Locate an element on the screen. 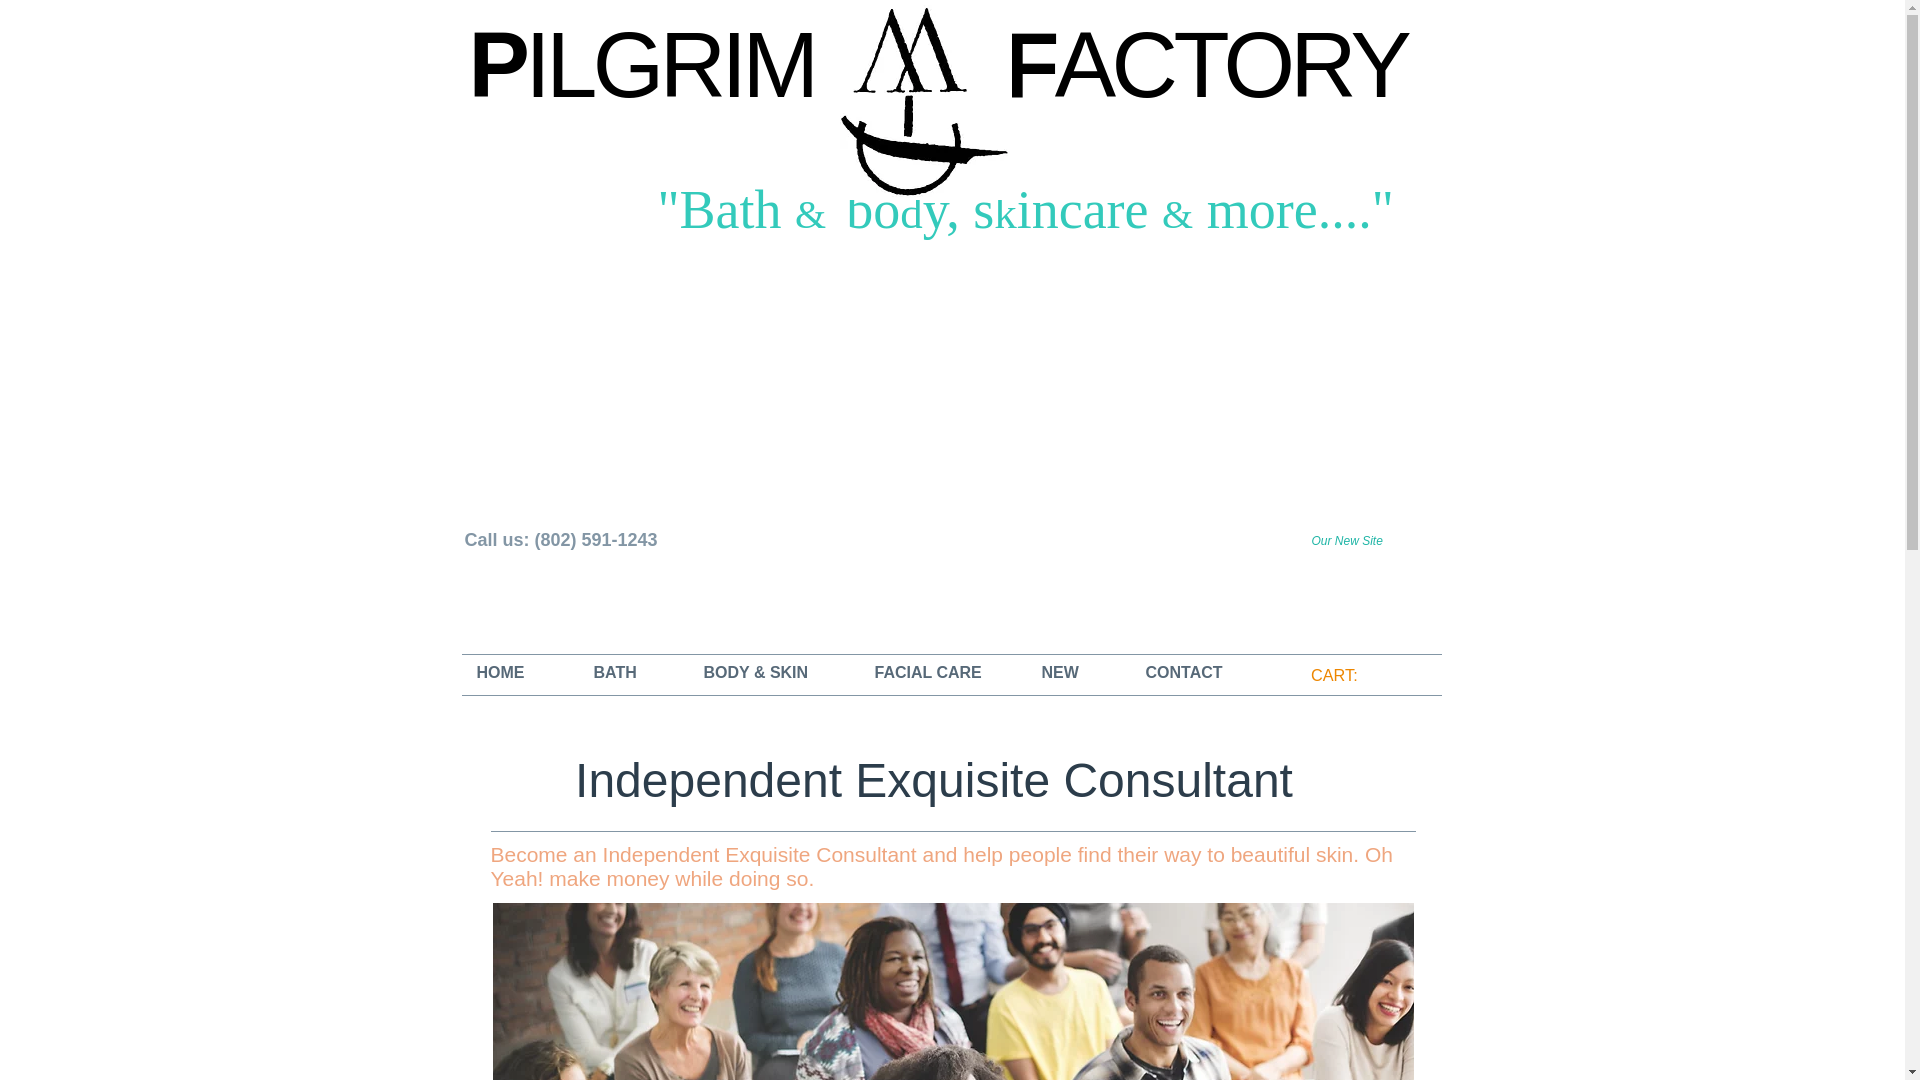  NEW is located at coordinates (1082, 672).